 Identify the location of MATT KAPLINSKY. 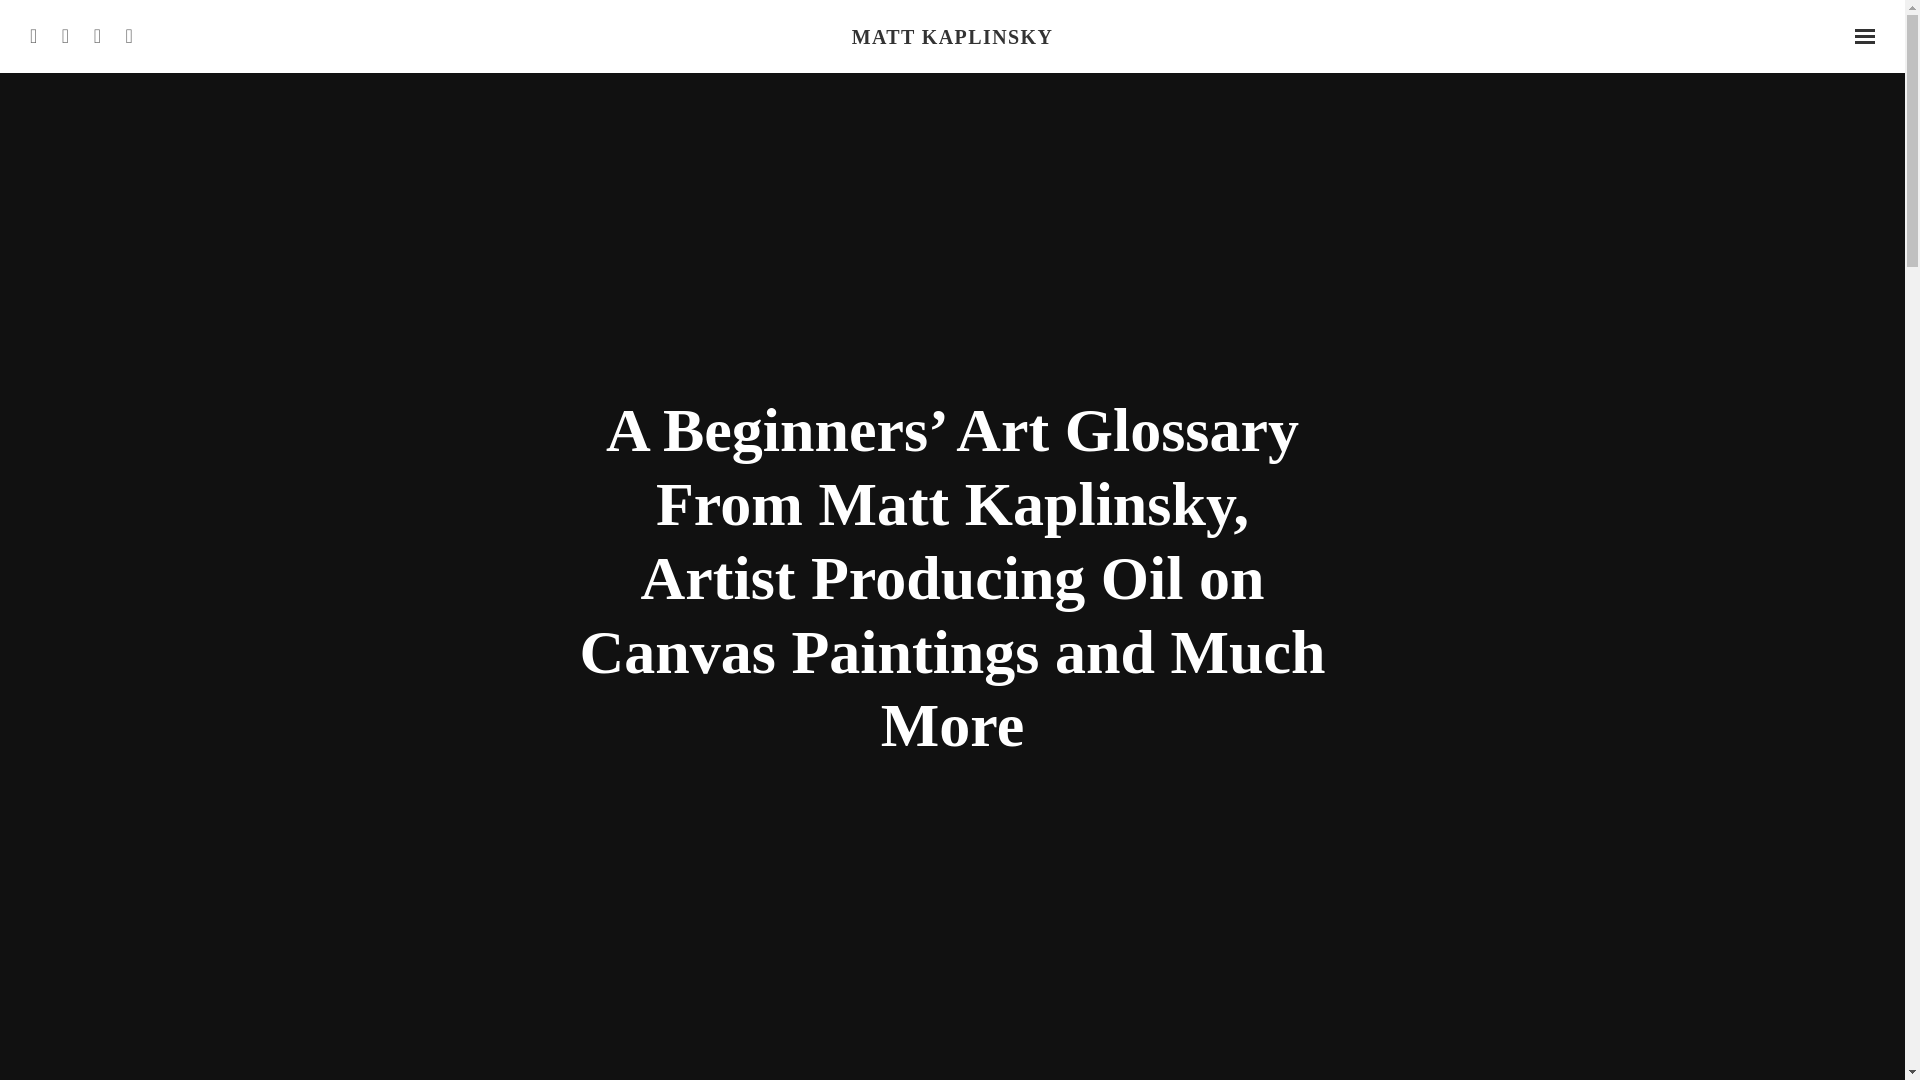
(952, 36).